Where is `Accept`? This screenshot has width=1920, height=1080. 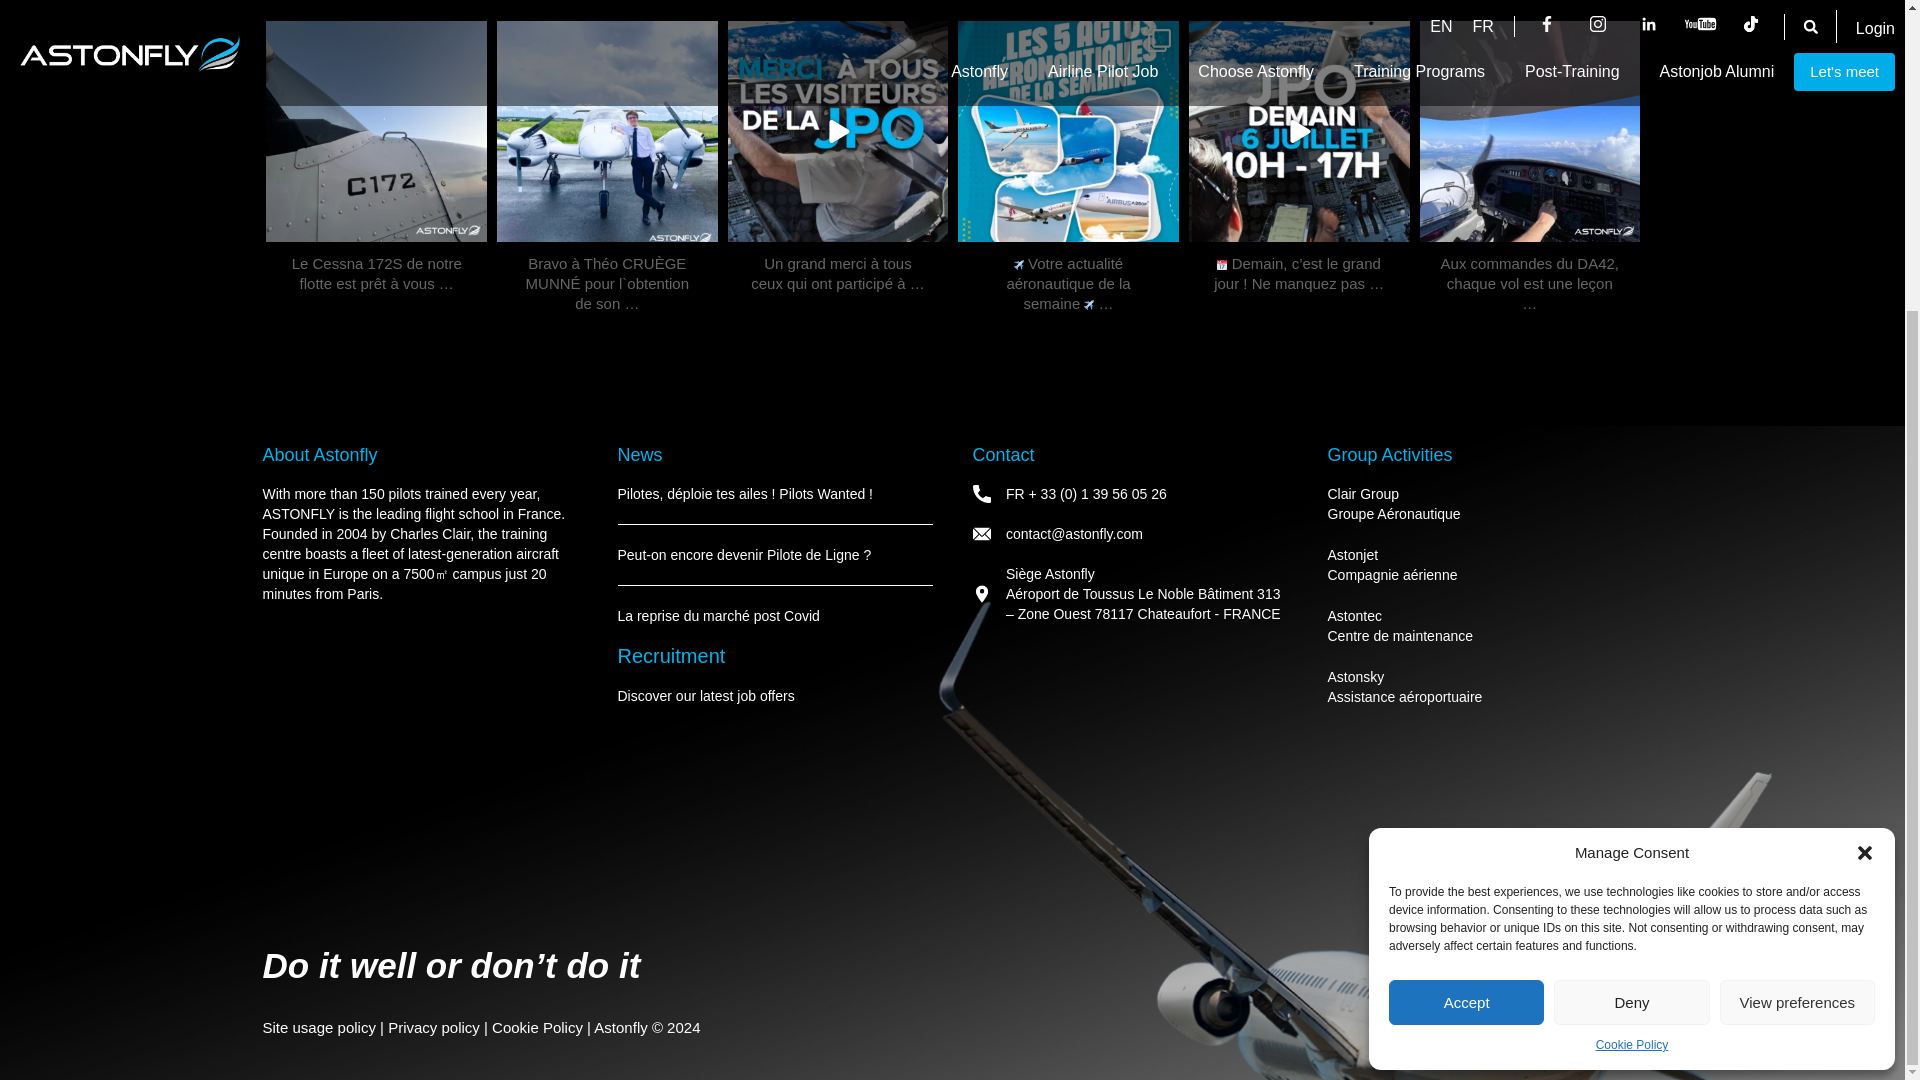 Accept is located at coordinates (1466, 579).